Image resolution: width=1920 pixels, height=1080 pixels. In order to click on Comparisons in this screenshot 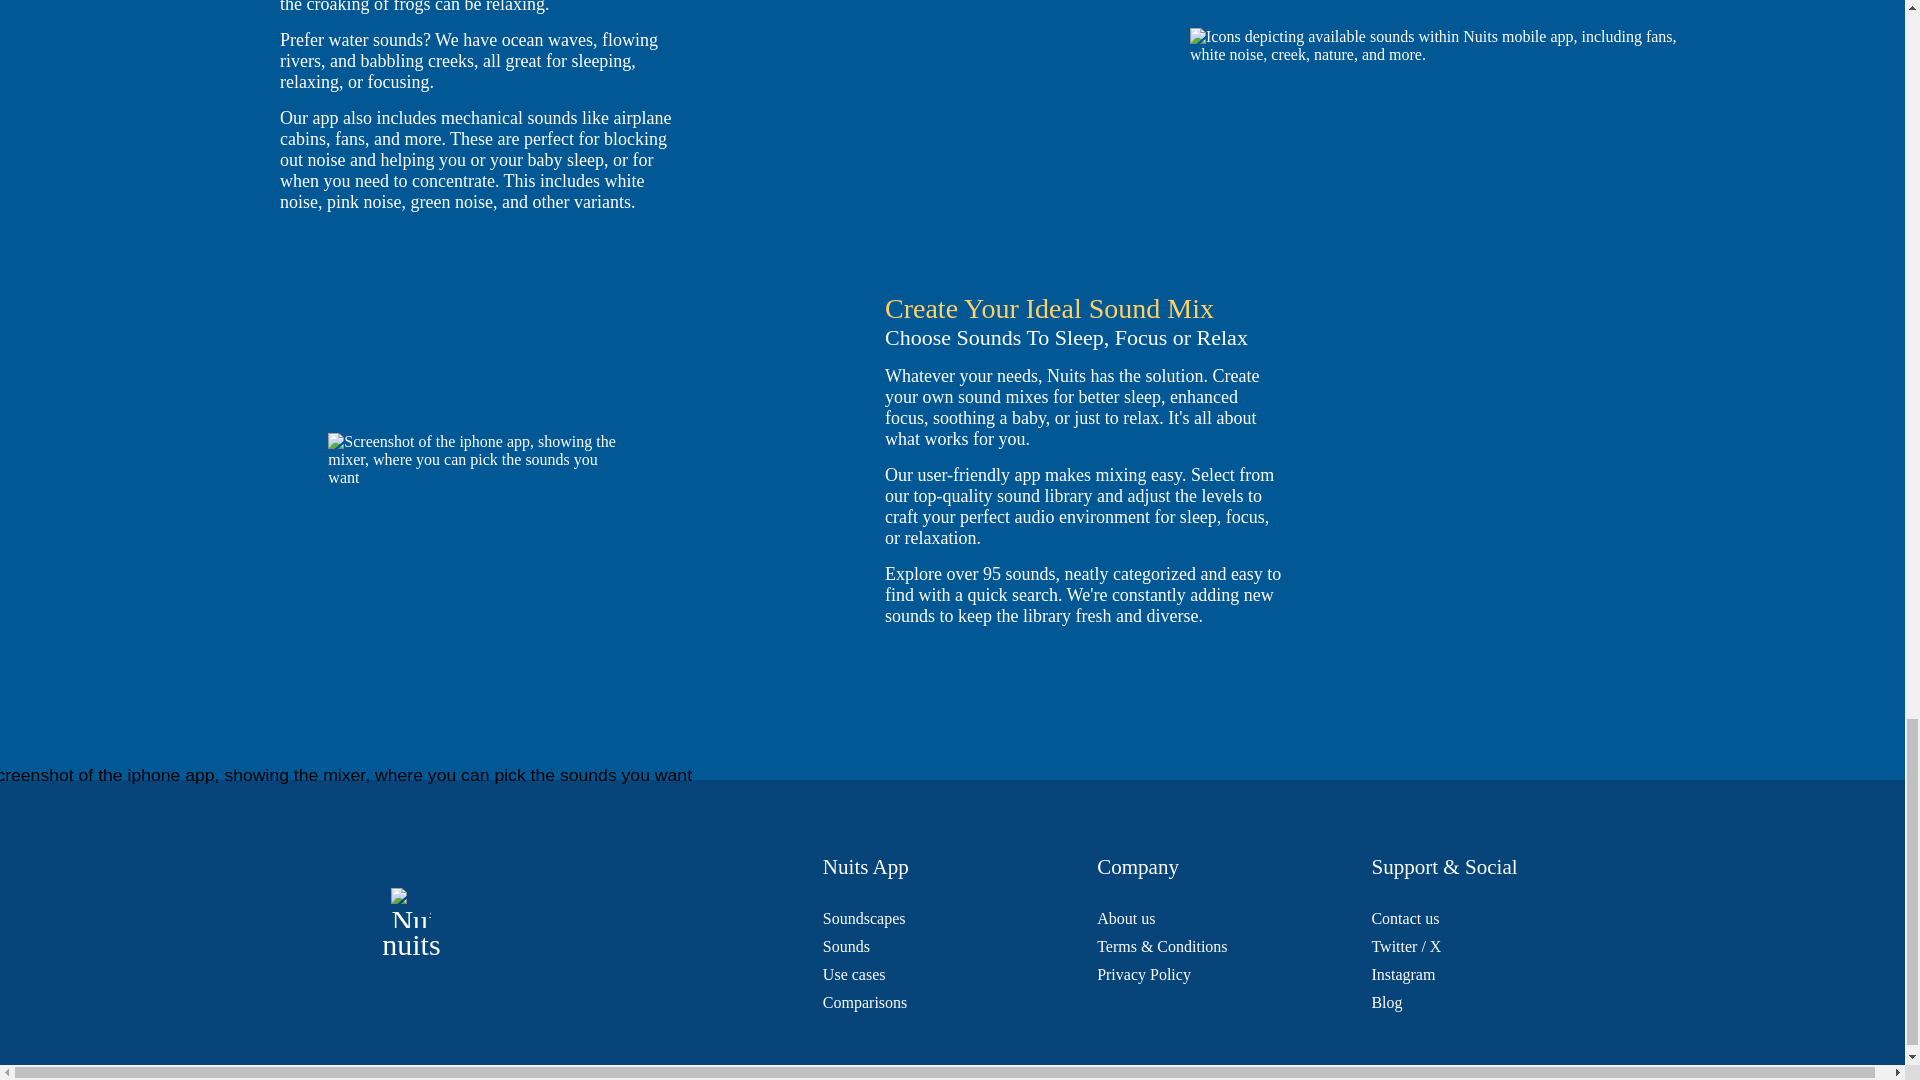, I will do `click(864, 1002)`.